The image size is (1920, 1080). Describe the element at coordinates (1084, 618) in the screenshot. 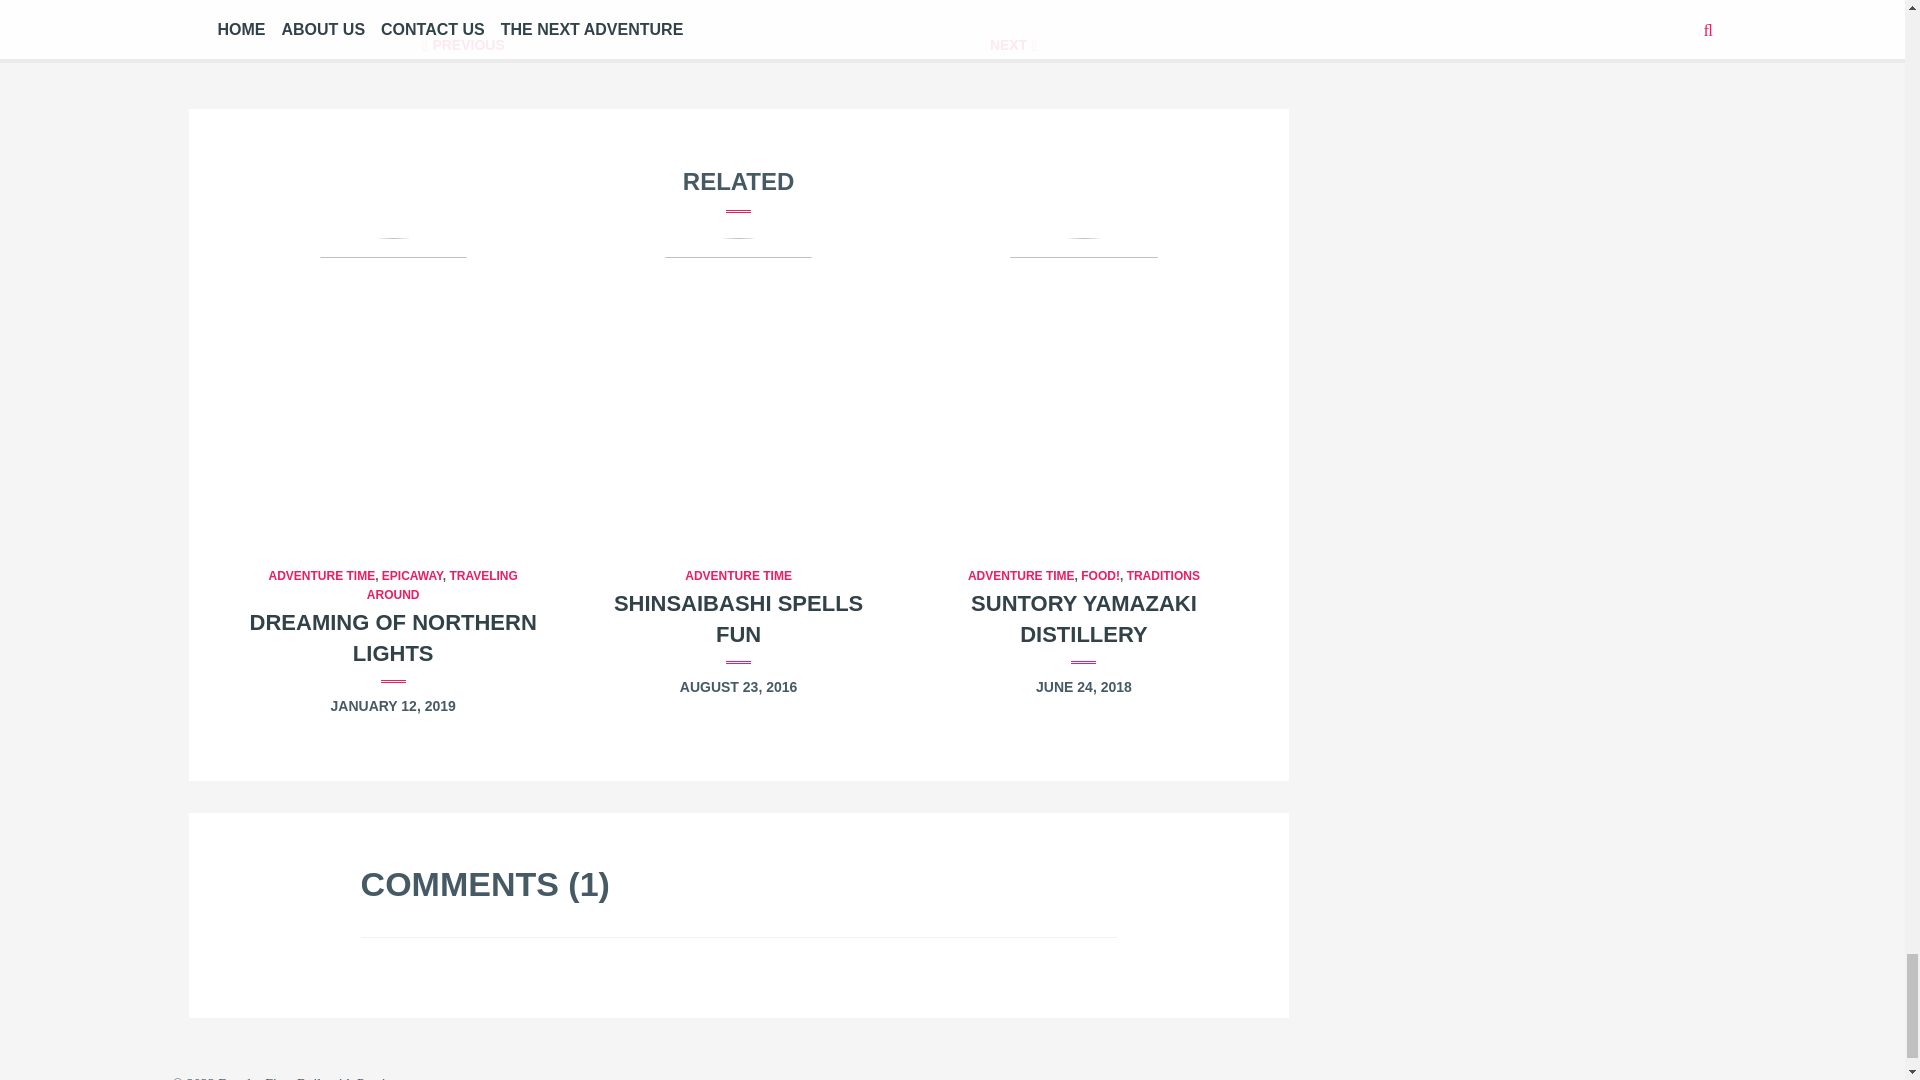

I see `Suntory Yamazaki Distillery` at that location.